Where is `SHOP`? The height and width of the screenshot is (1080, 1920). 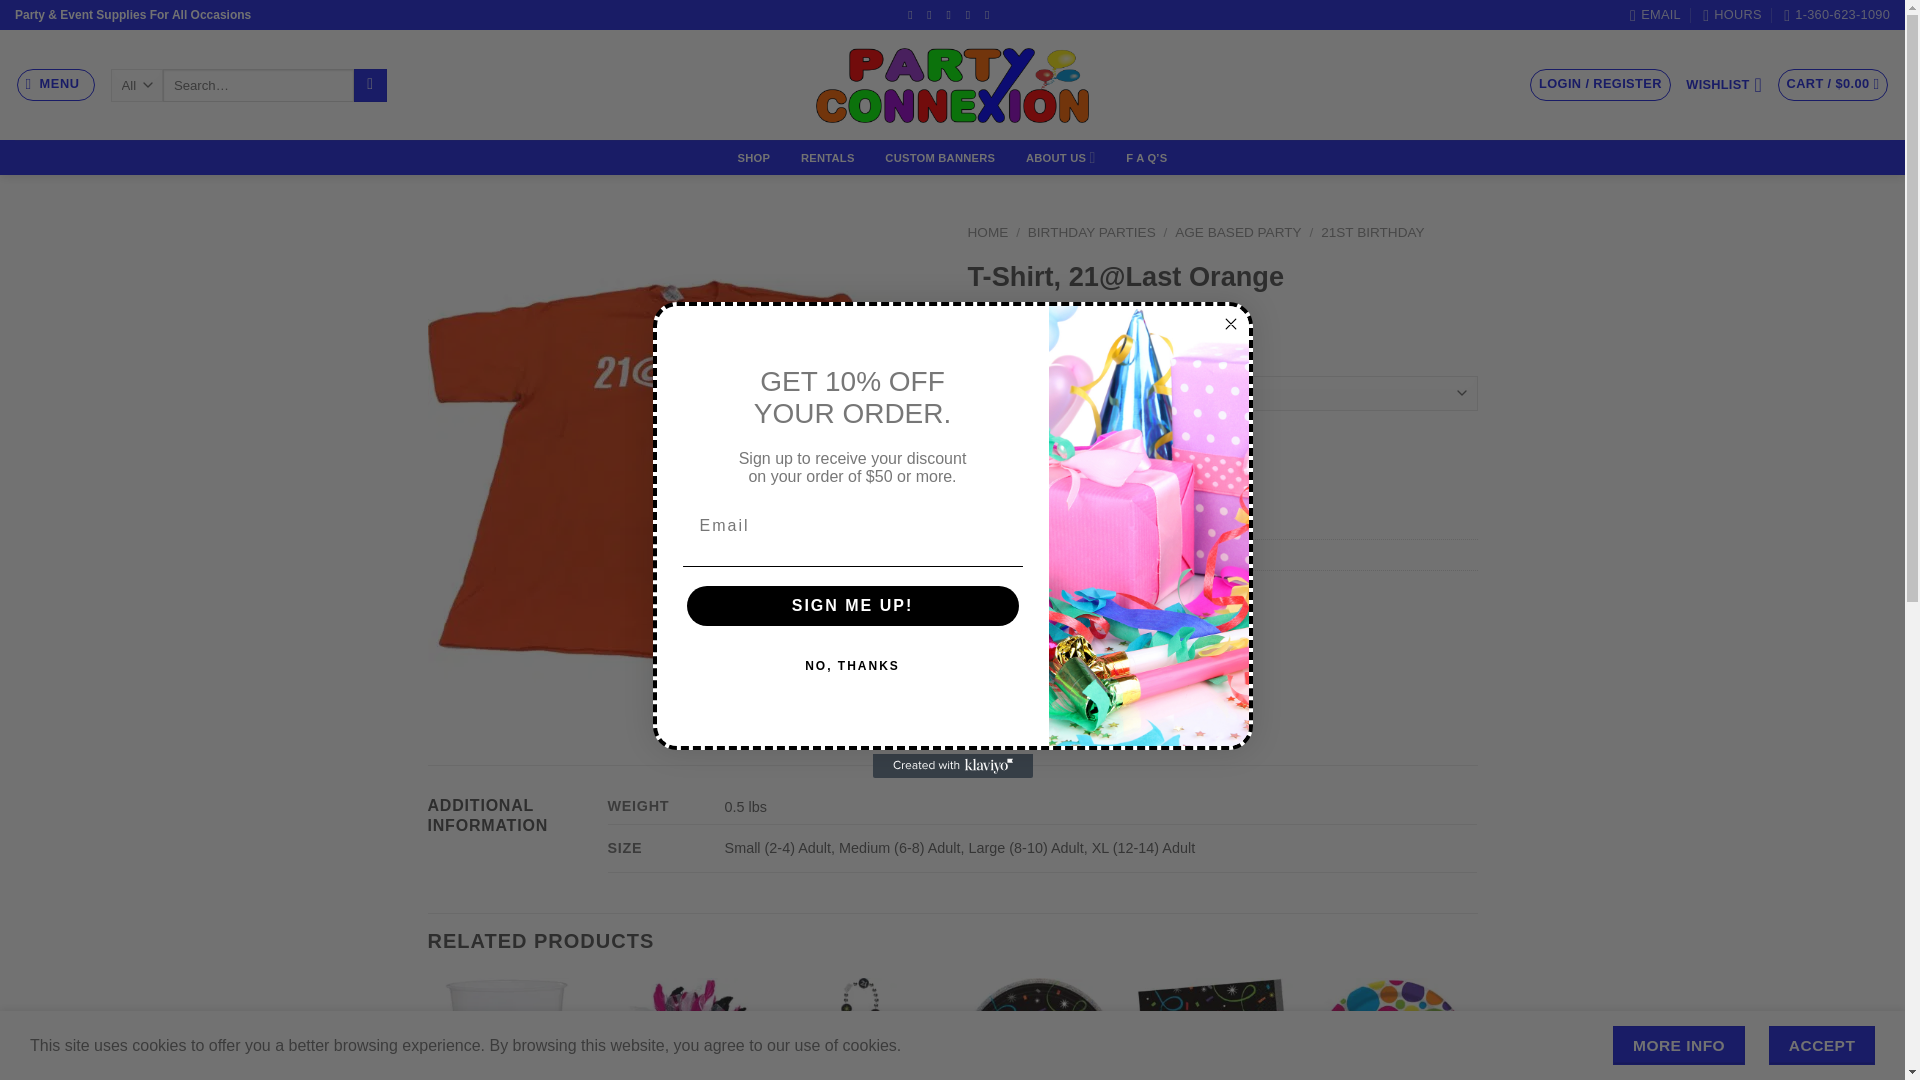 SHOP is located at coordinates (753, 158).